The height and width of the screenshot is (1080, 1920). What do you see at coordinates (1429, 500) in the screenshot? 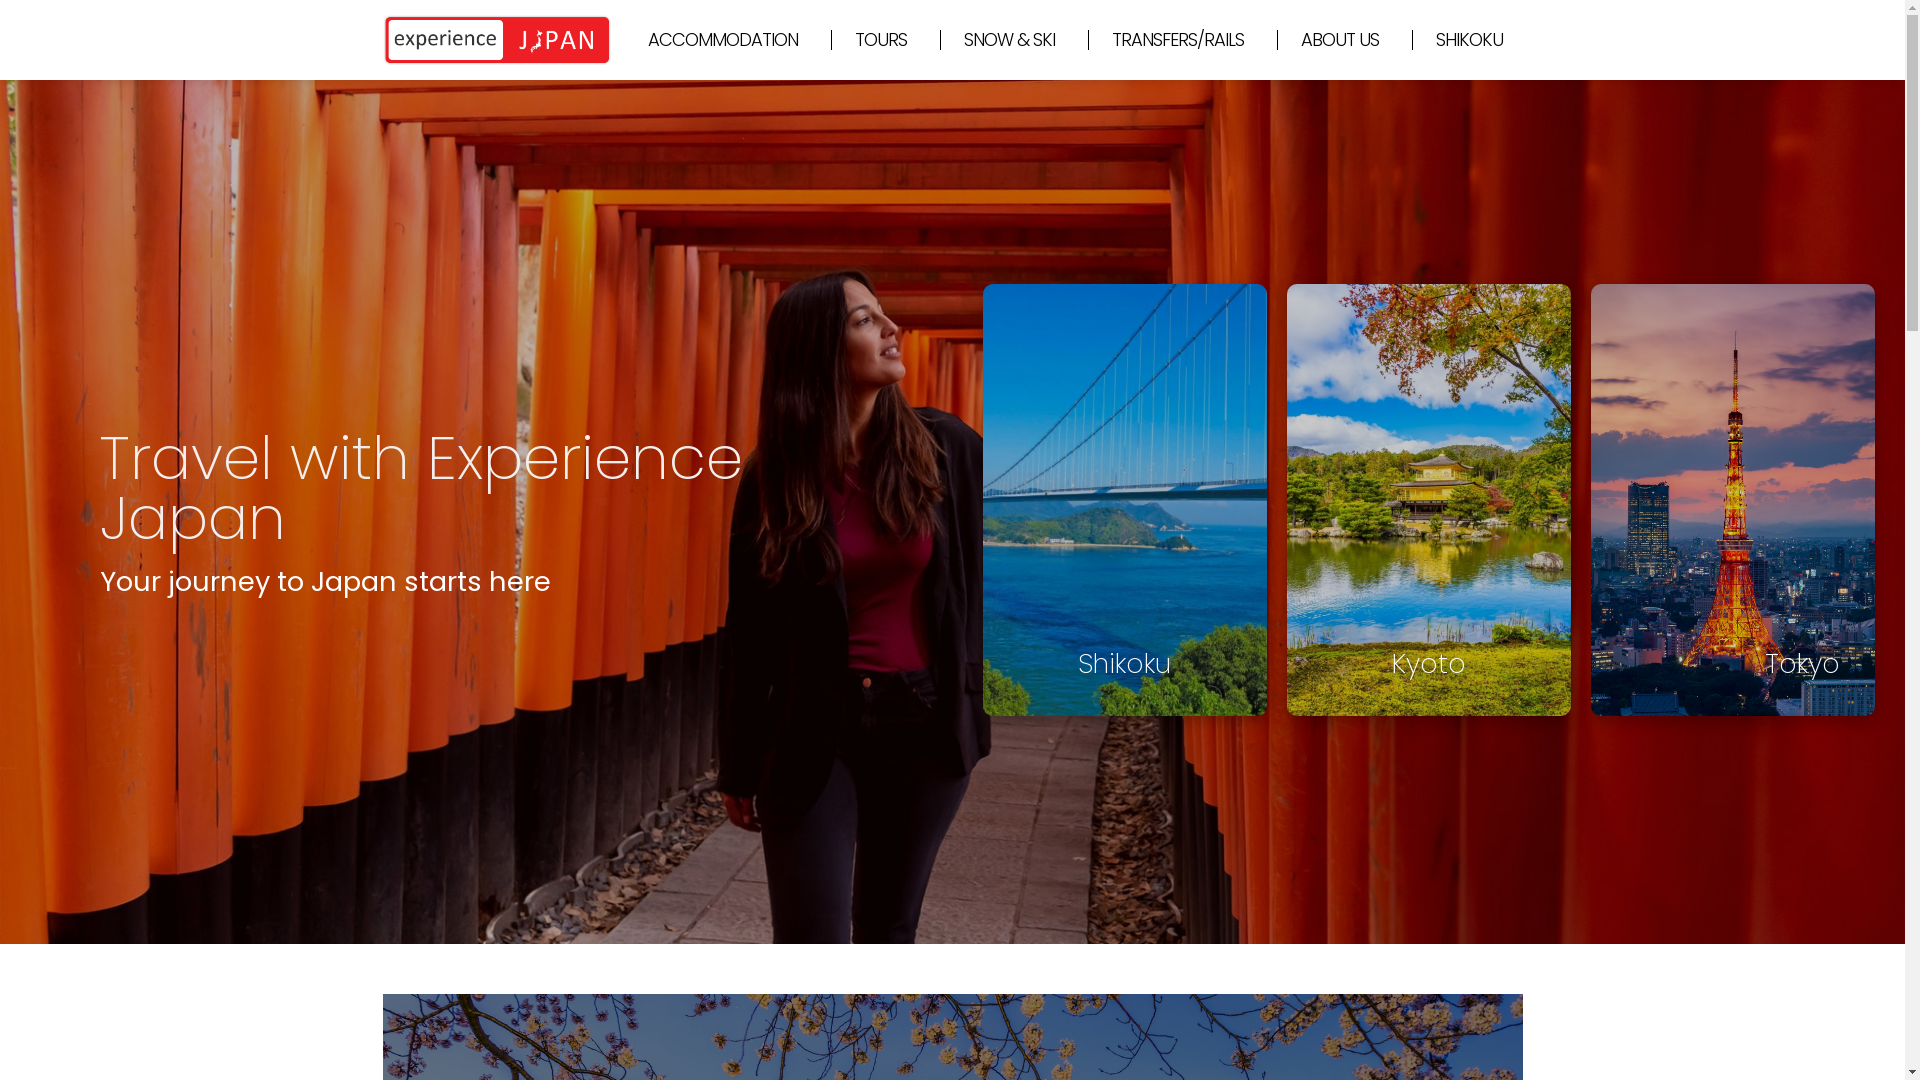
I see `Kyoto` at bounding box center [1429, 500].